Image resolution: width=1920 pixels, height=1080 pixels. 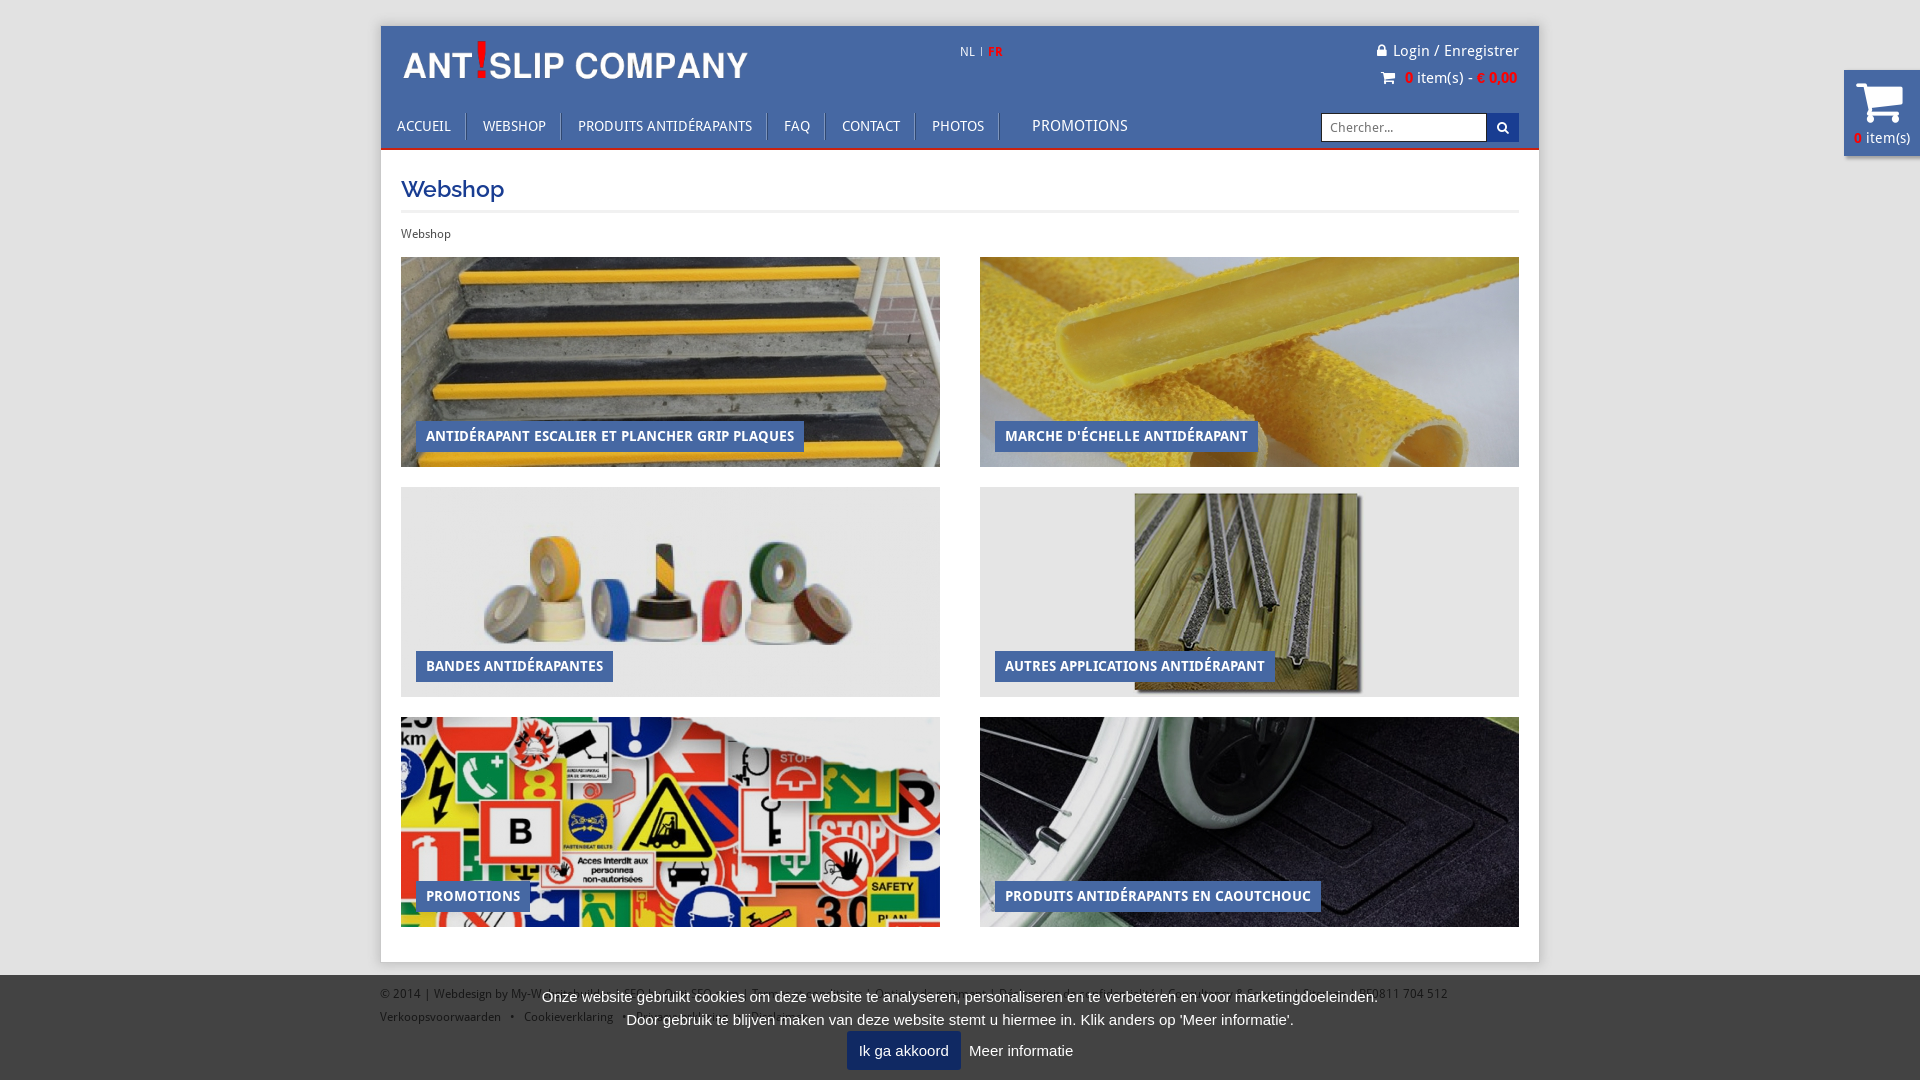 I want to click on CONTACT, so click(x=871, y=126).